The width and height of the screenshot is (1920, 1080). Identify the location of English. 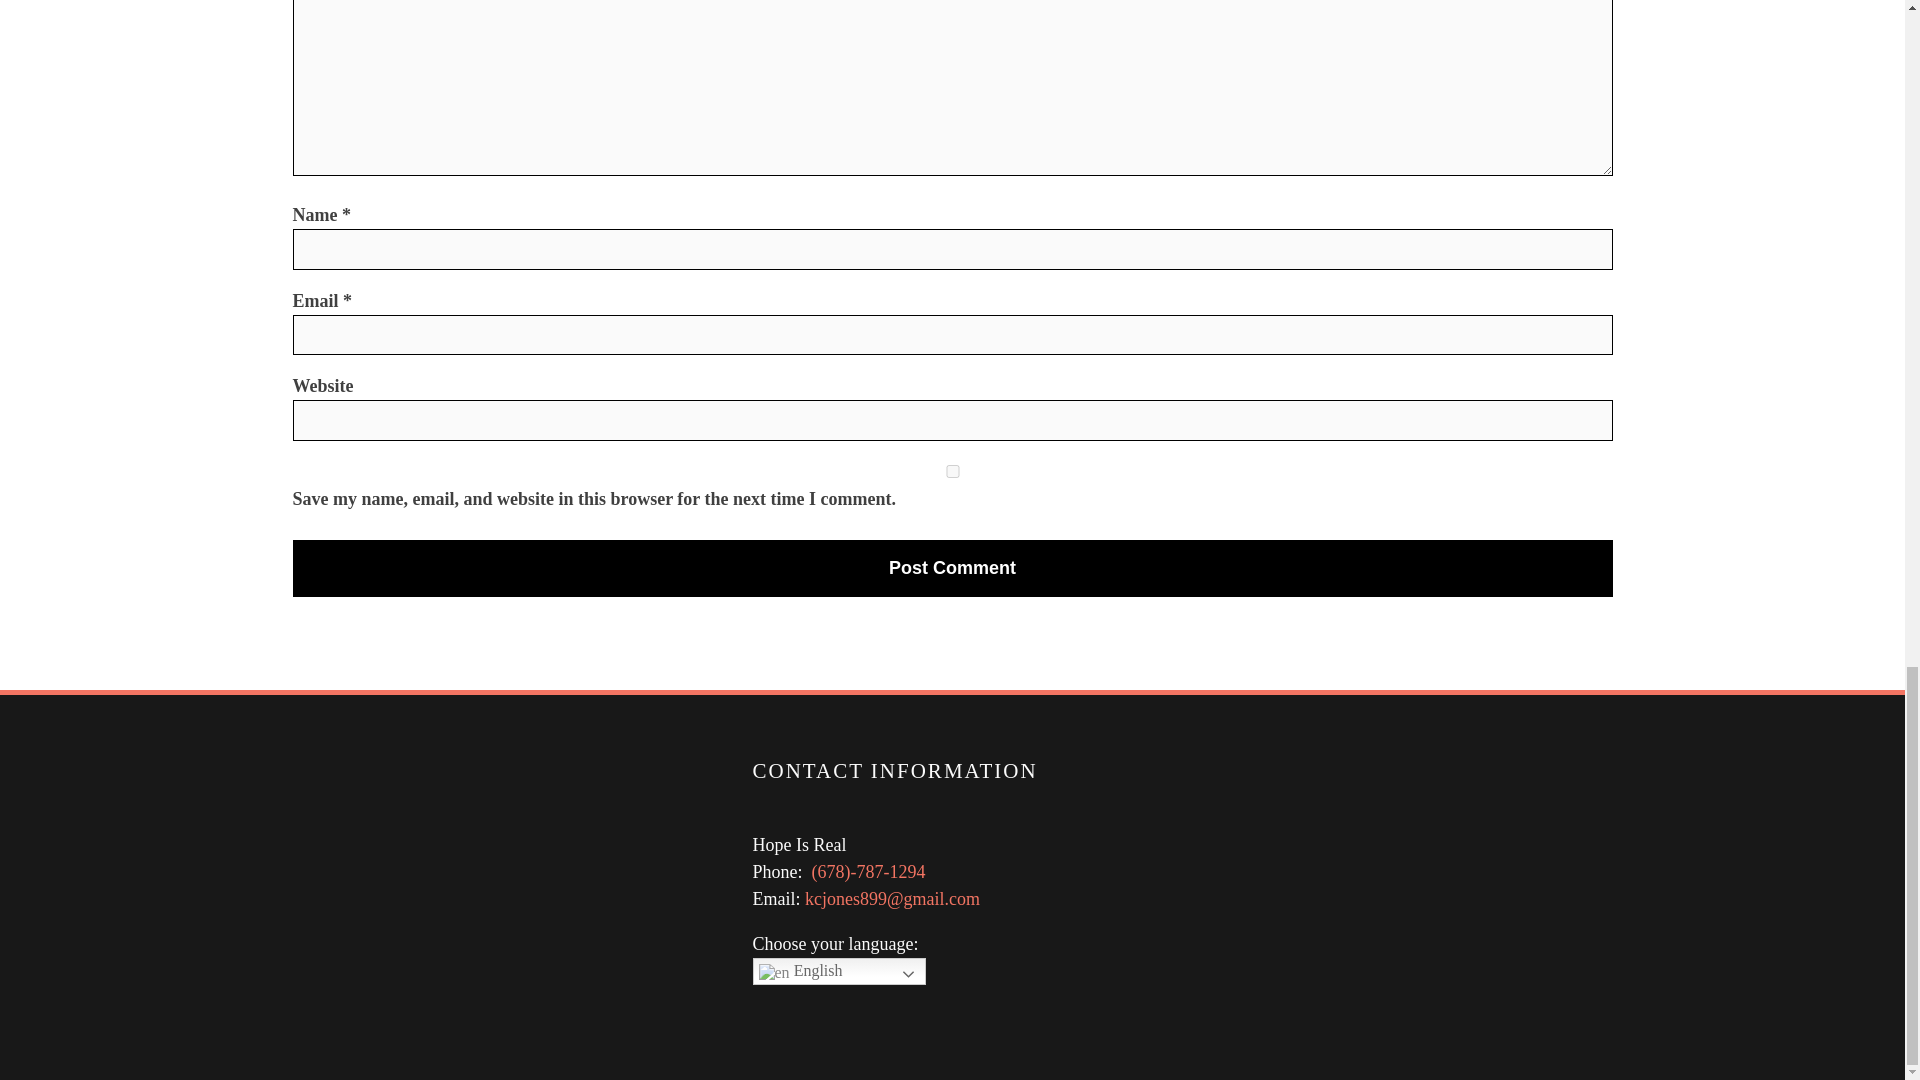
(838, 970).